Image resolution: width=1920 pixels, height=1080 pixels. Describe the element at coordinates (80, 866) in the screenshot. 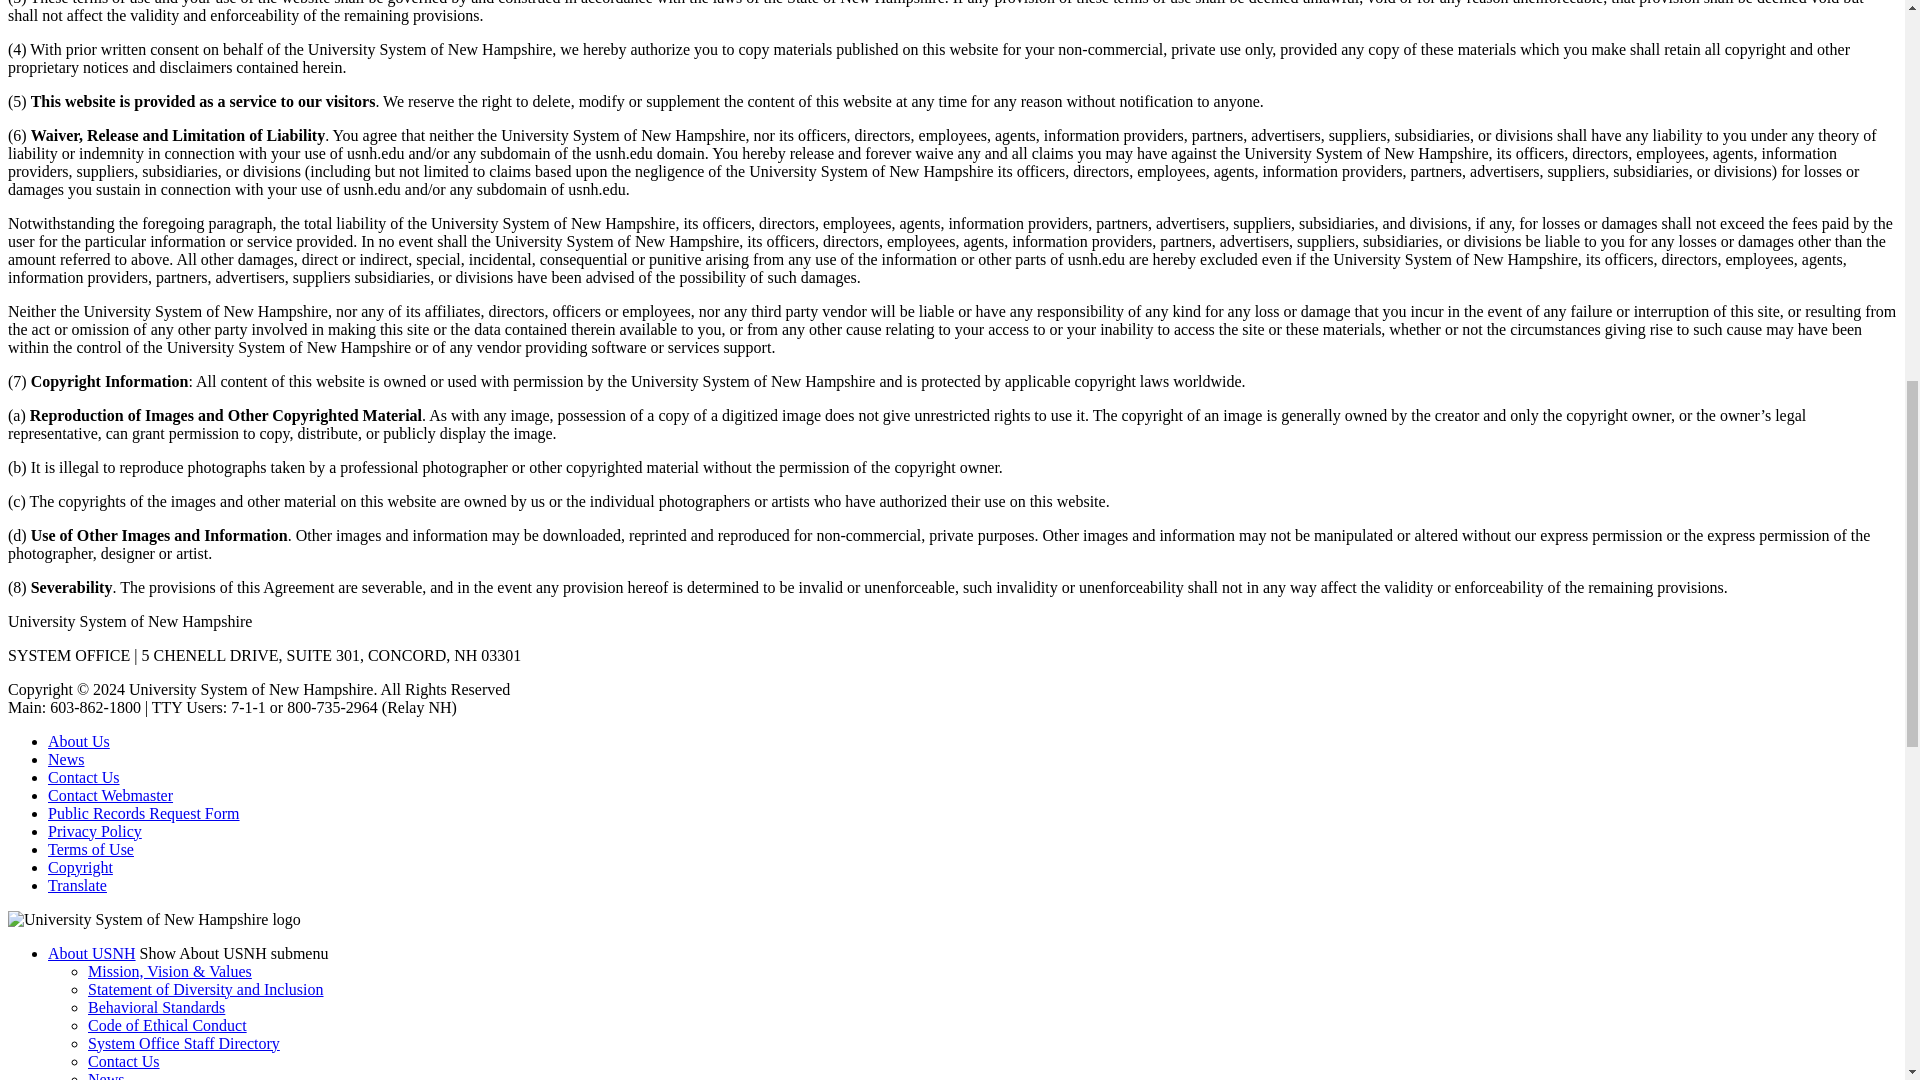

I see `Copyright` at that location.